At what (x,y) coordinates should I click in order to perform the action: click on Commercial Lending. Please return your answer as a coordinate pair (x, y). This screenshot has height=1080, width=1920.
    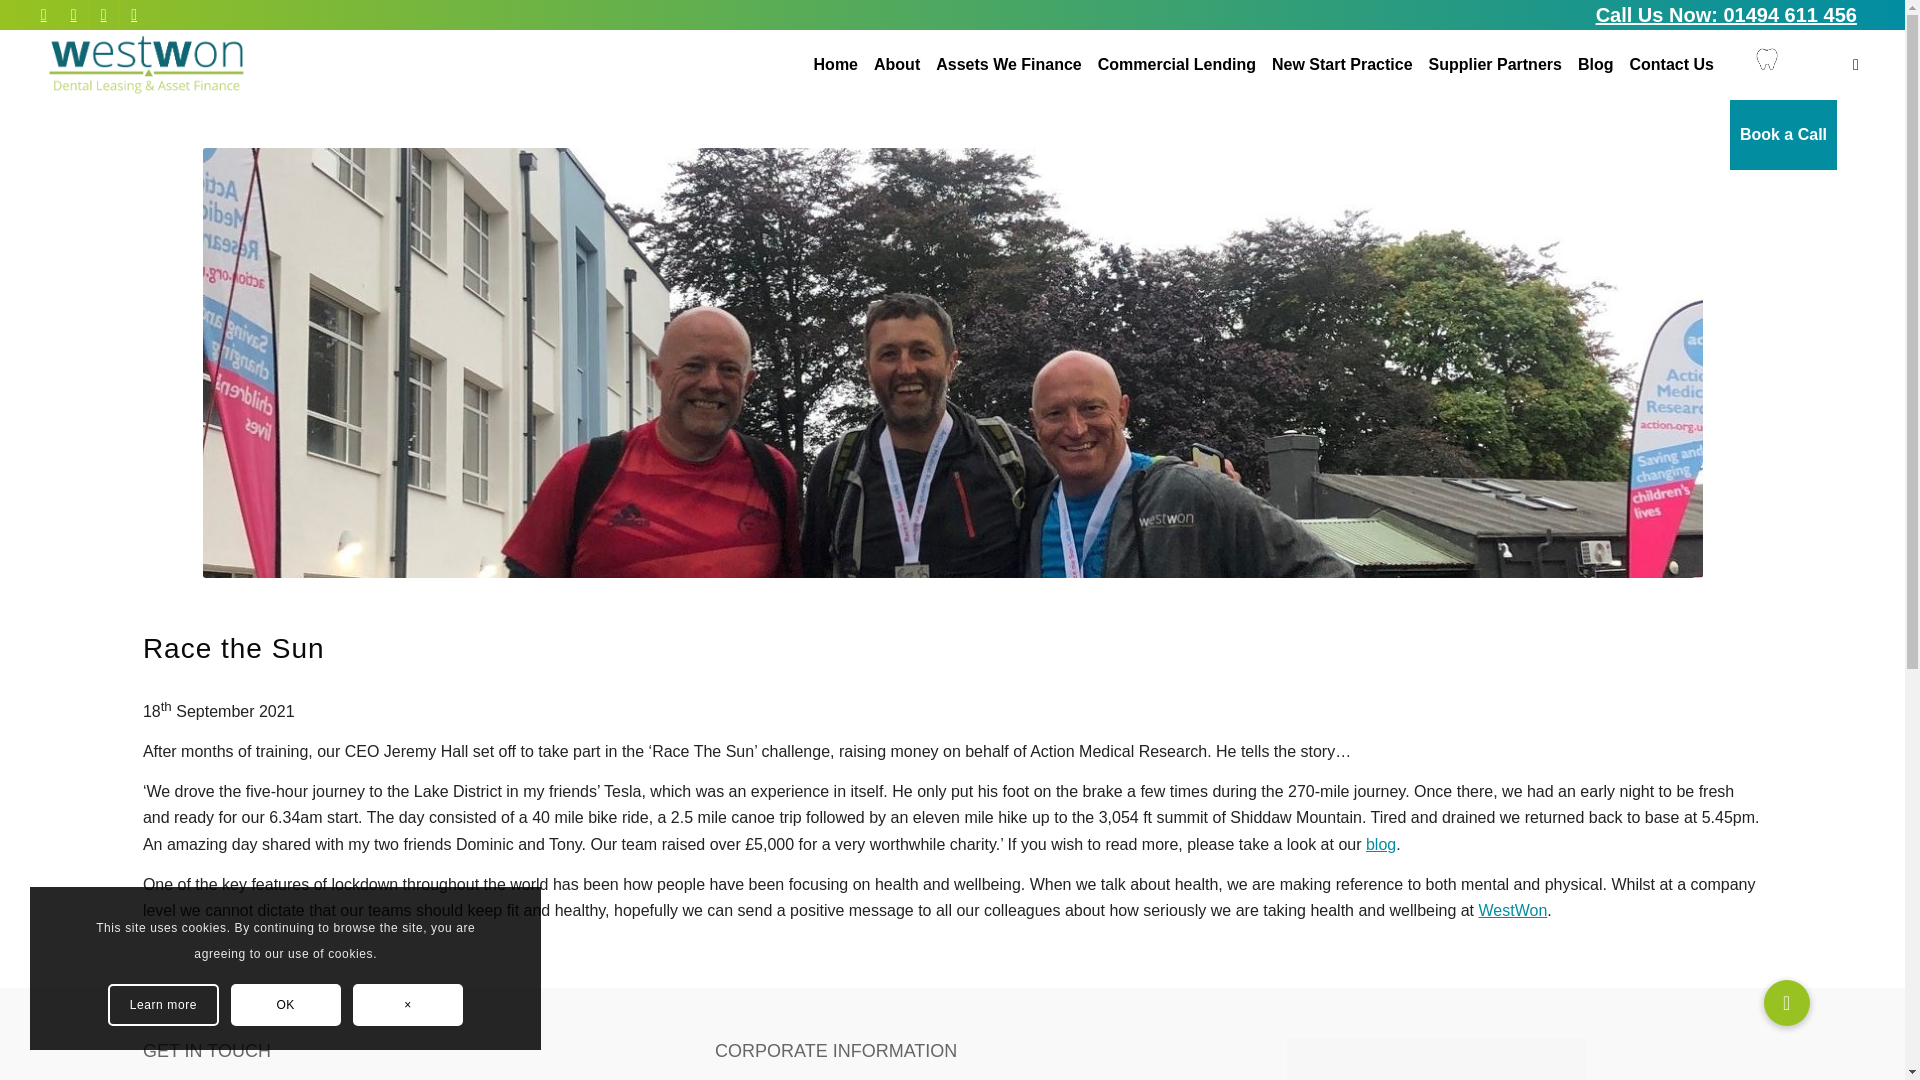
    Looking at the image, I should click on (1176, 65).